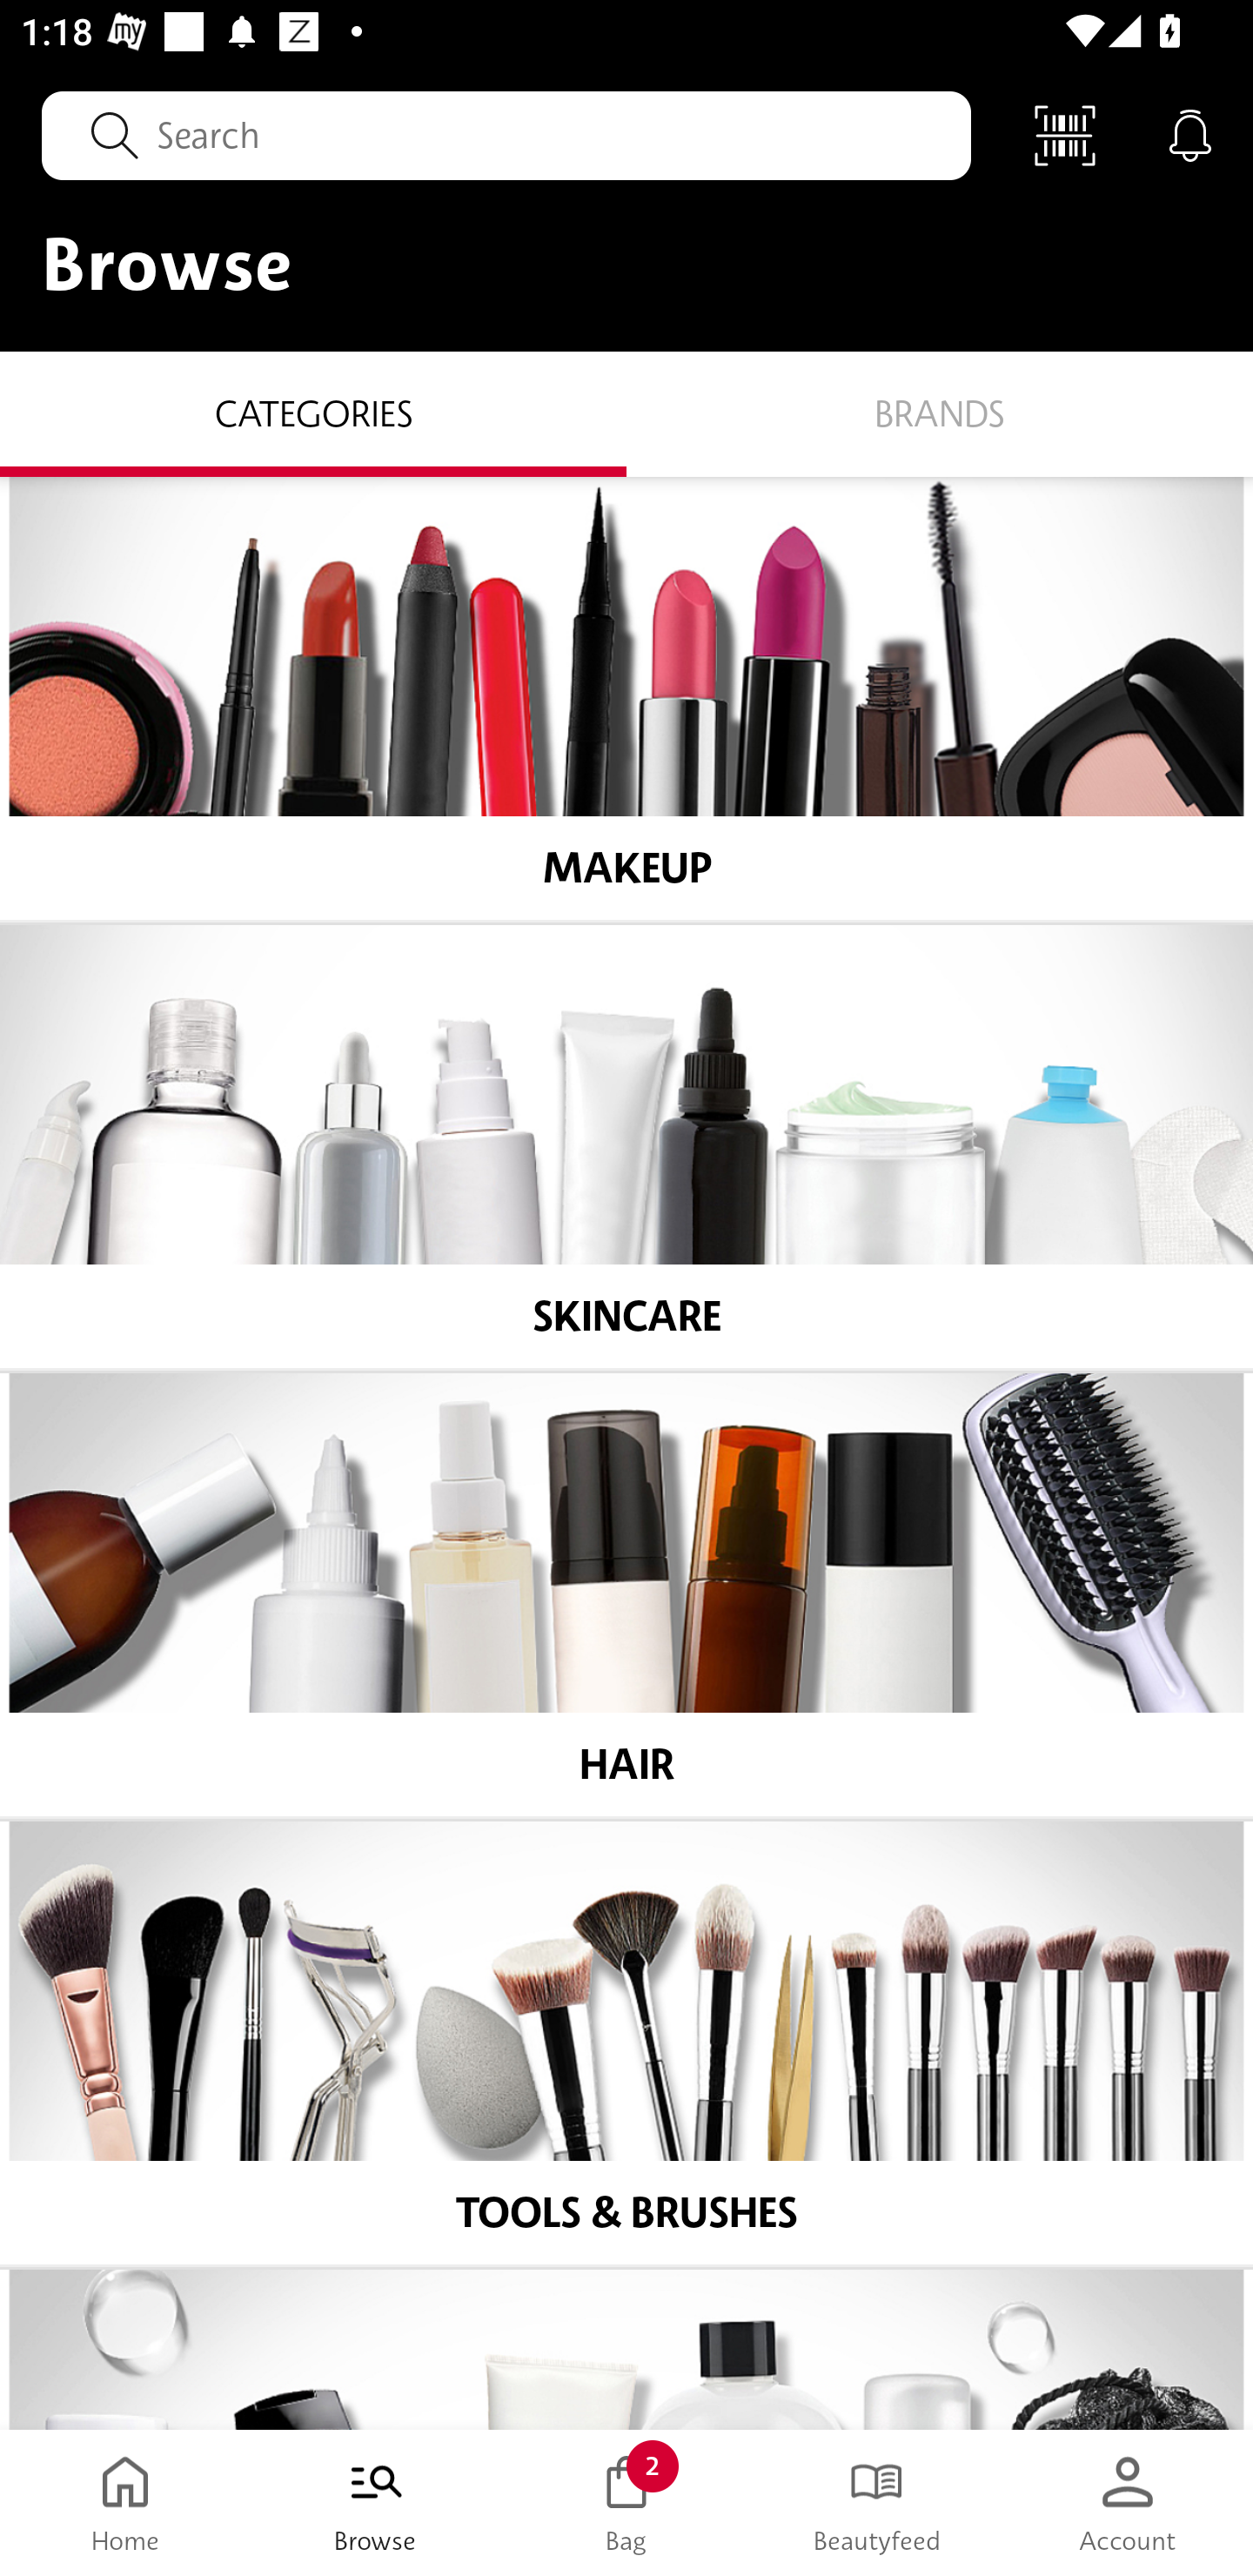  Describe the element at coordinates (1128, 2503) in the screenshot. I see `Account` at that location.